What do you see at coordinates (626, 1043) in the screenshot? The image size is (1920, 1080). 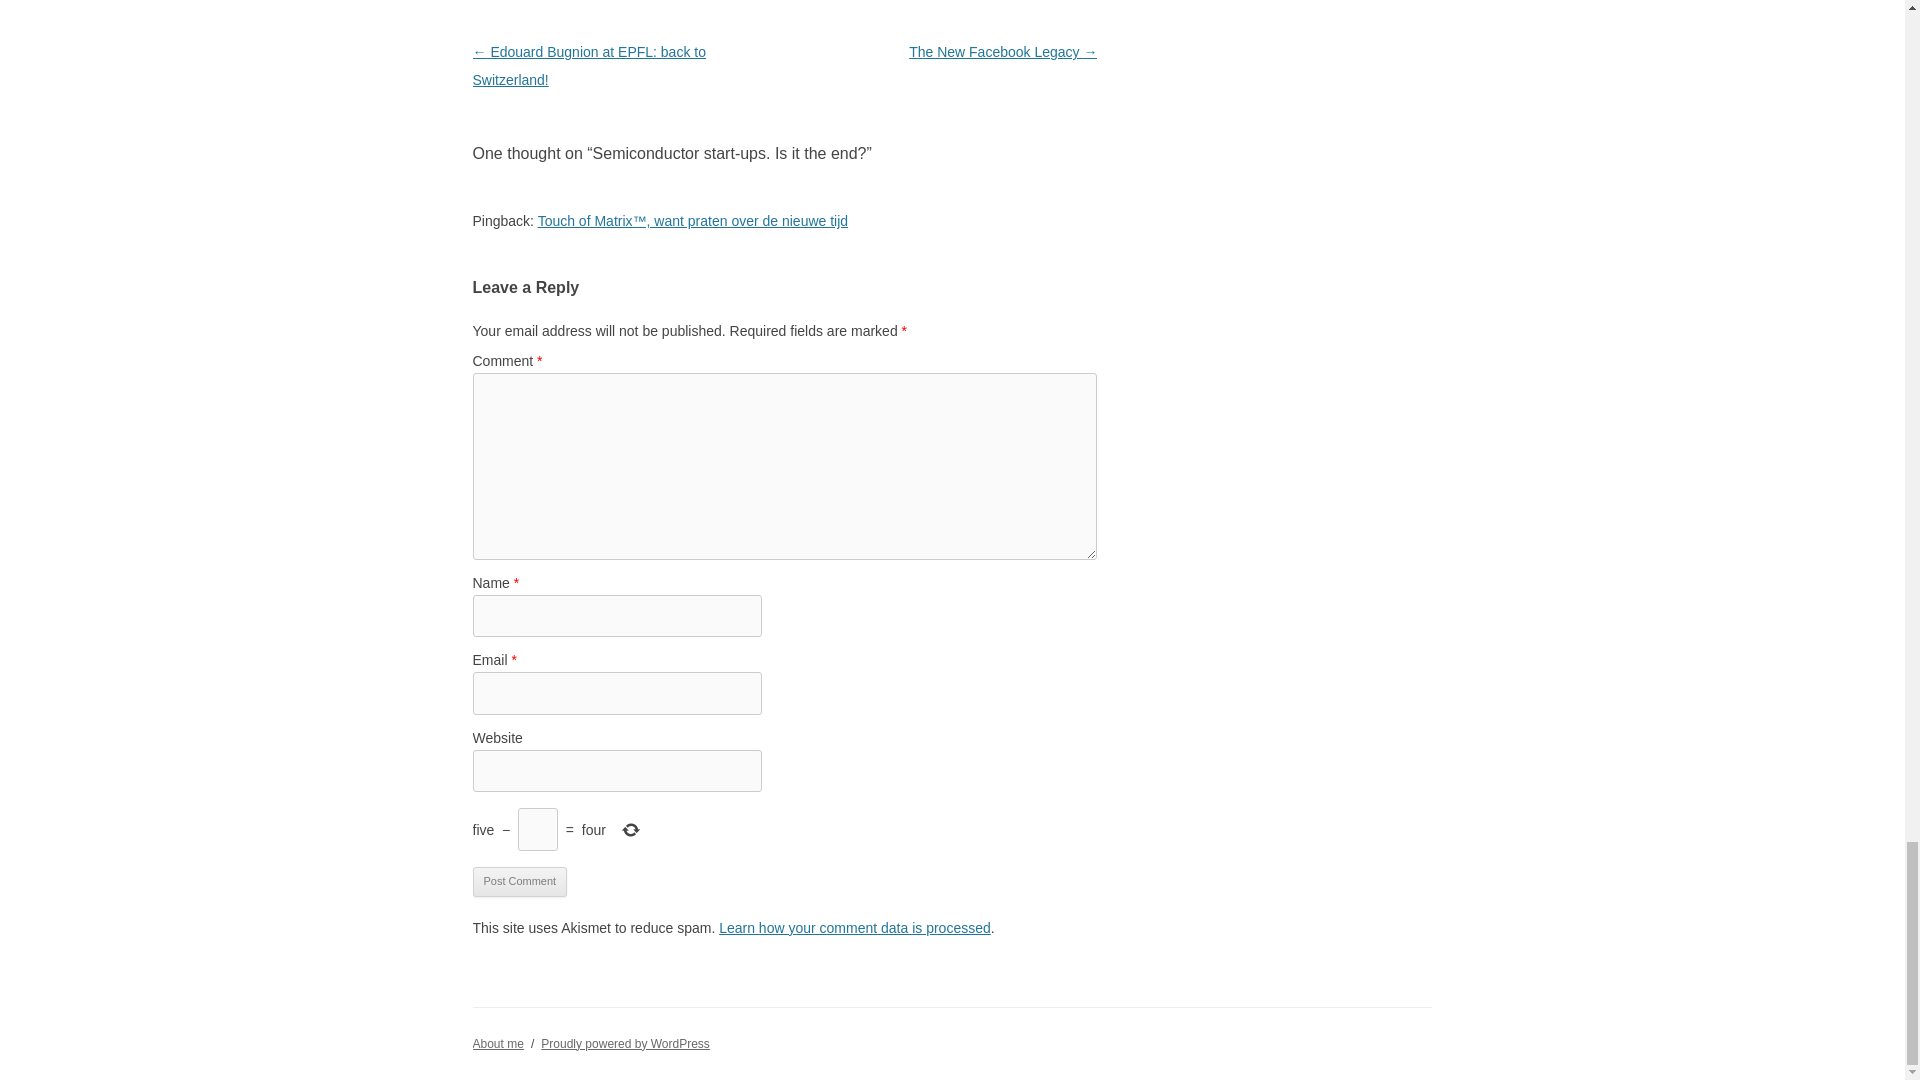 I see `Semantic Personal Publishing Platform` at bounding box center [626, 1043].